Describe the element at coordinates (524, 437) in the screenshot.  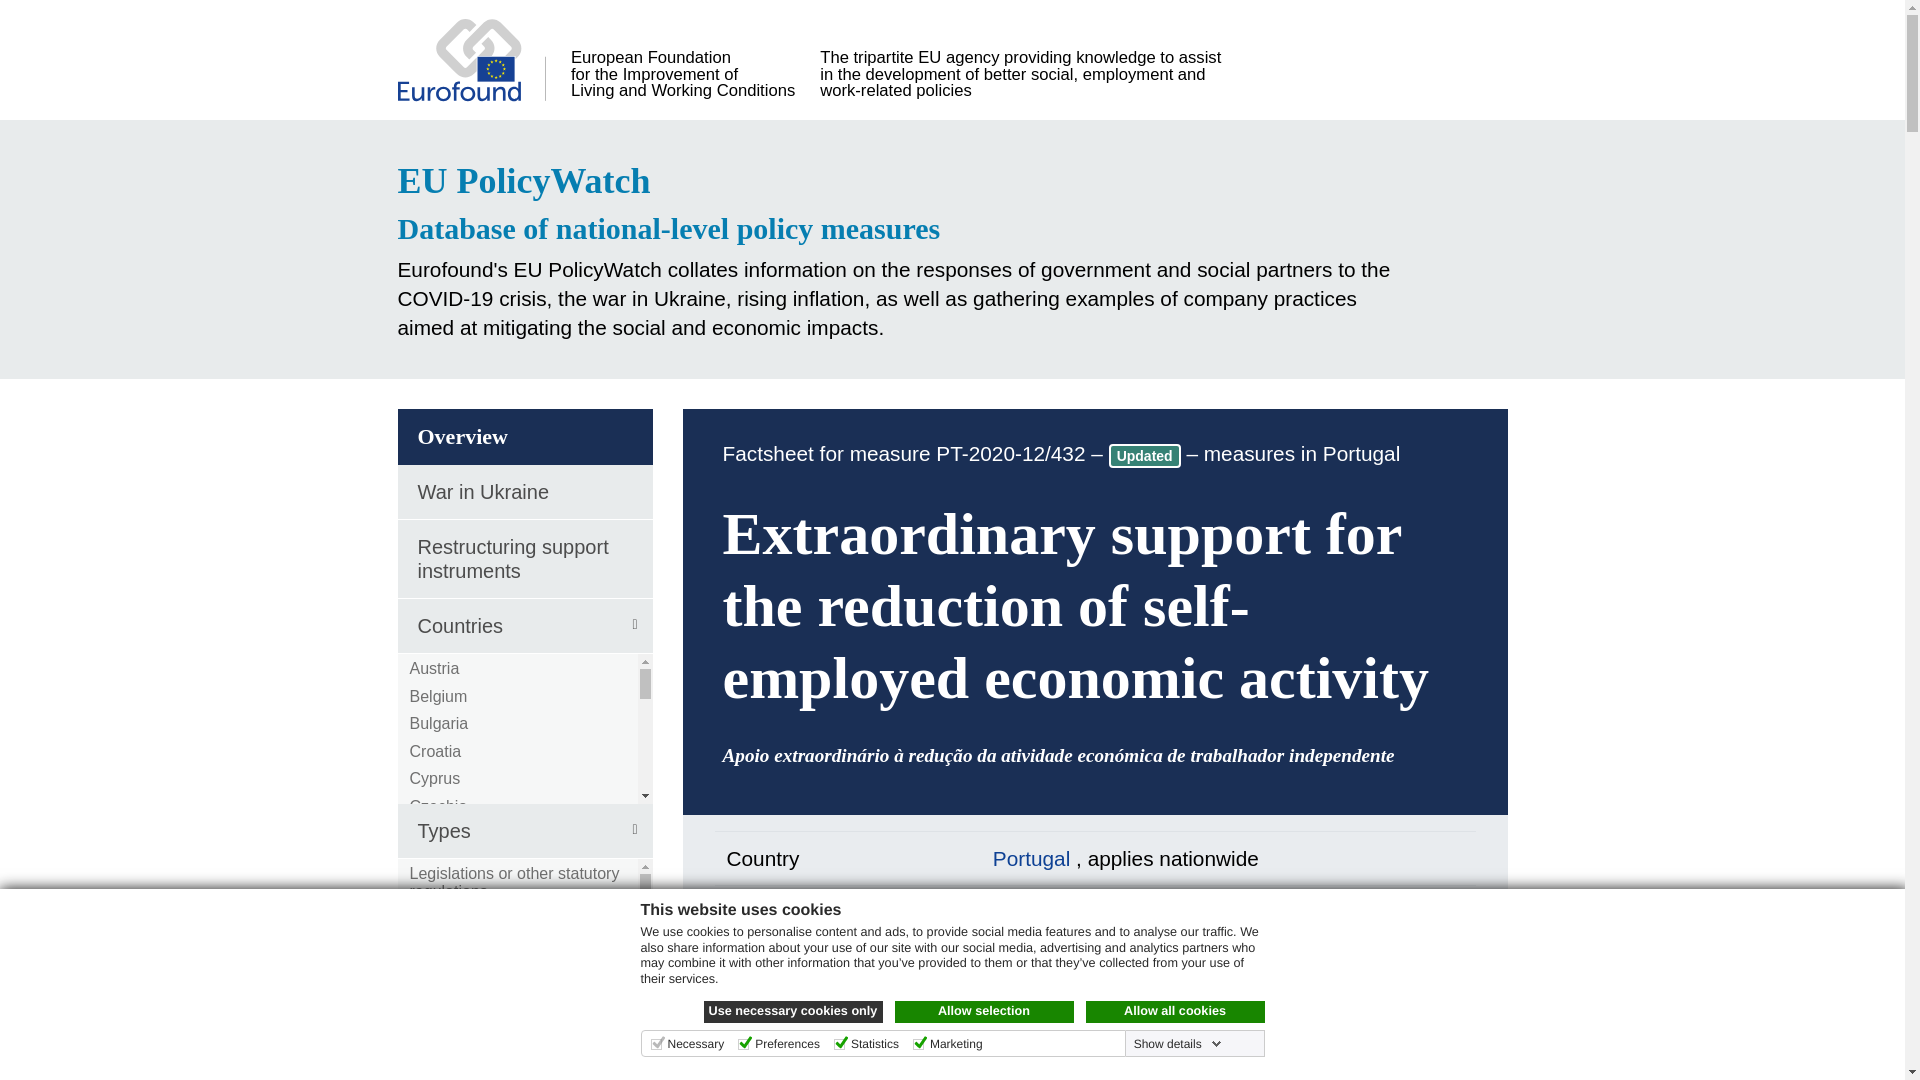
I see `Overview` at that location.